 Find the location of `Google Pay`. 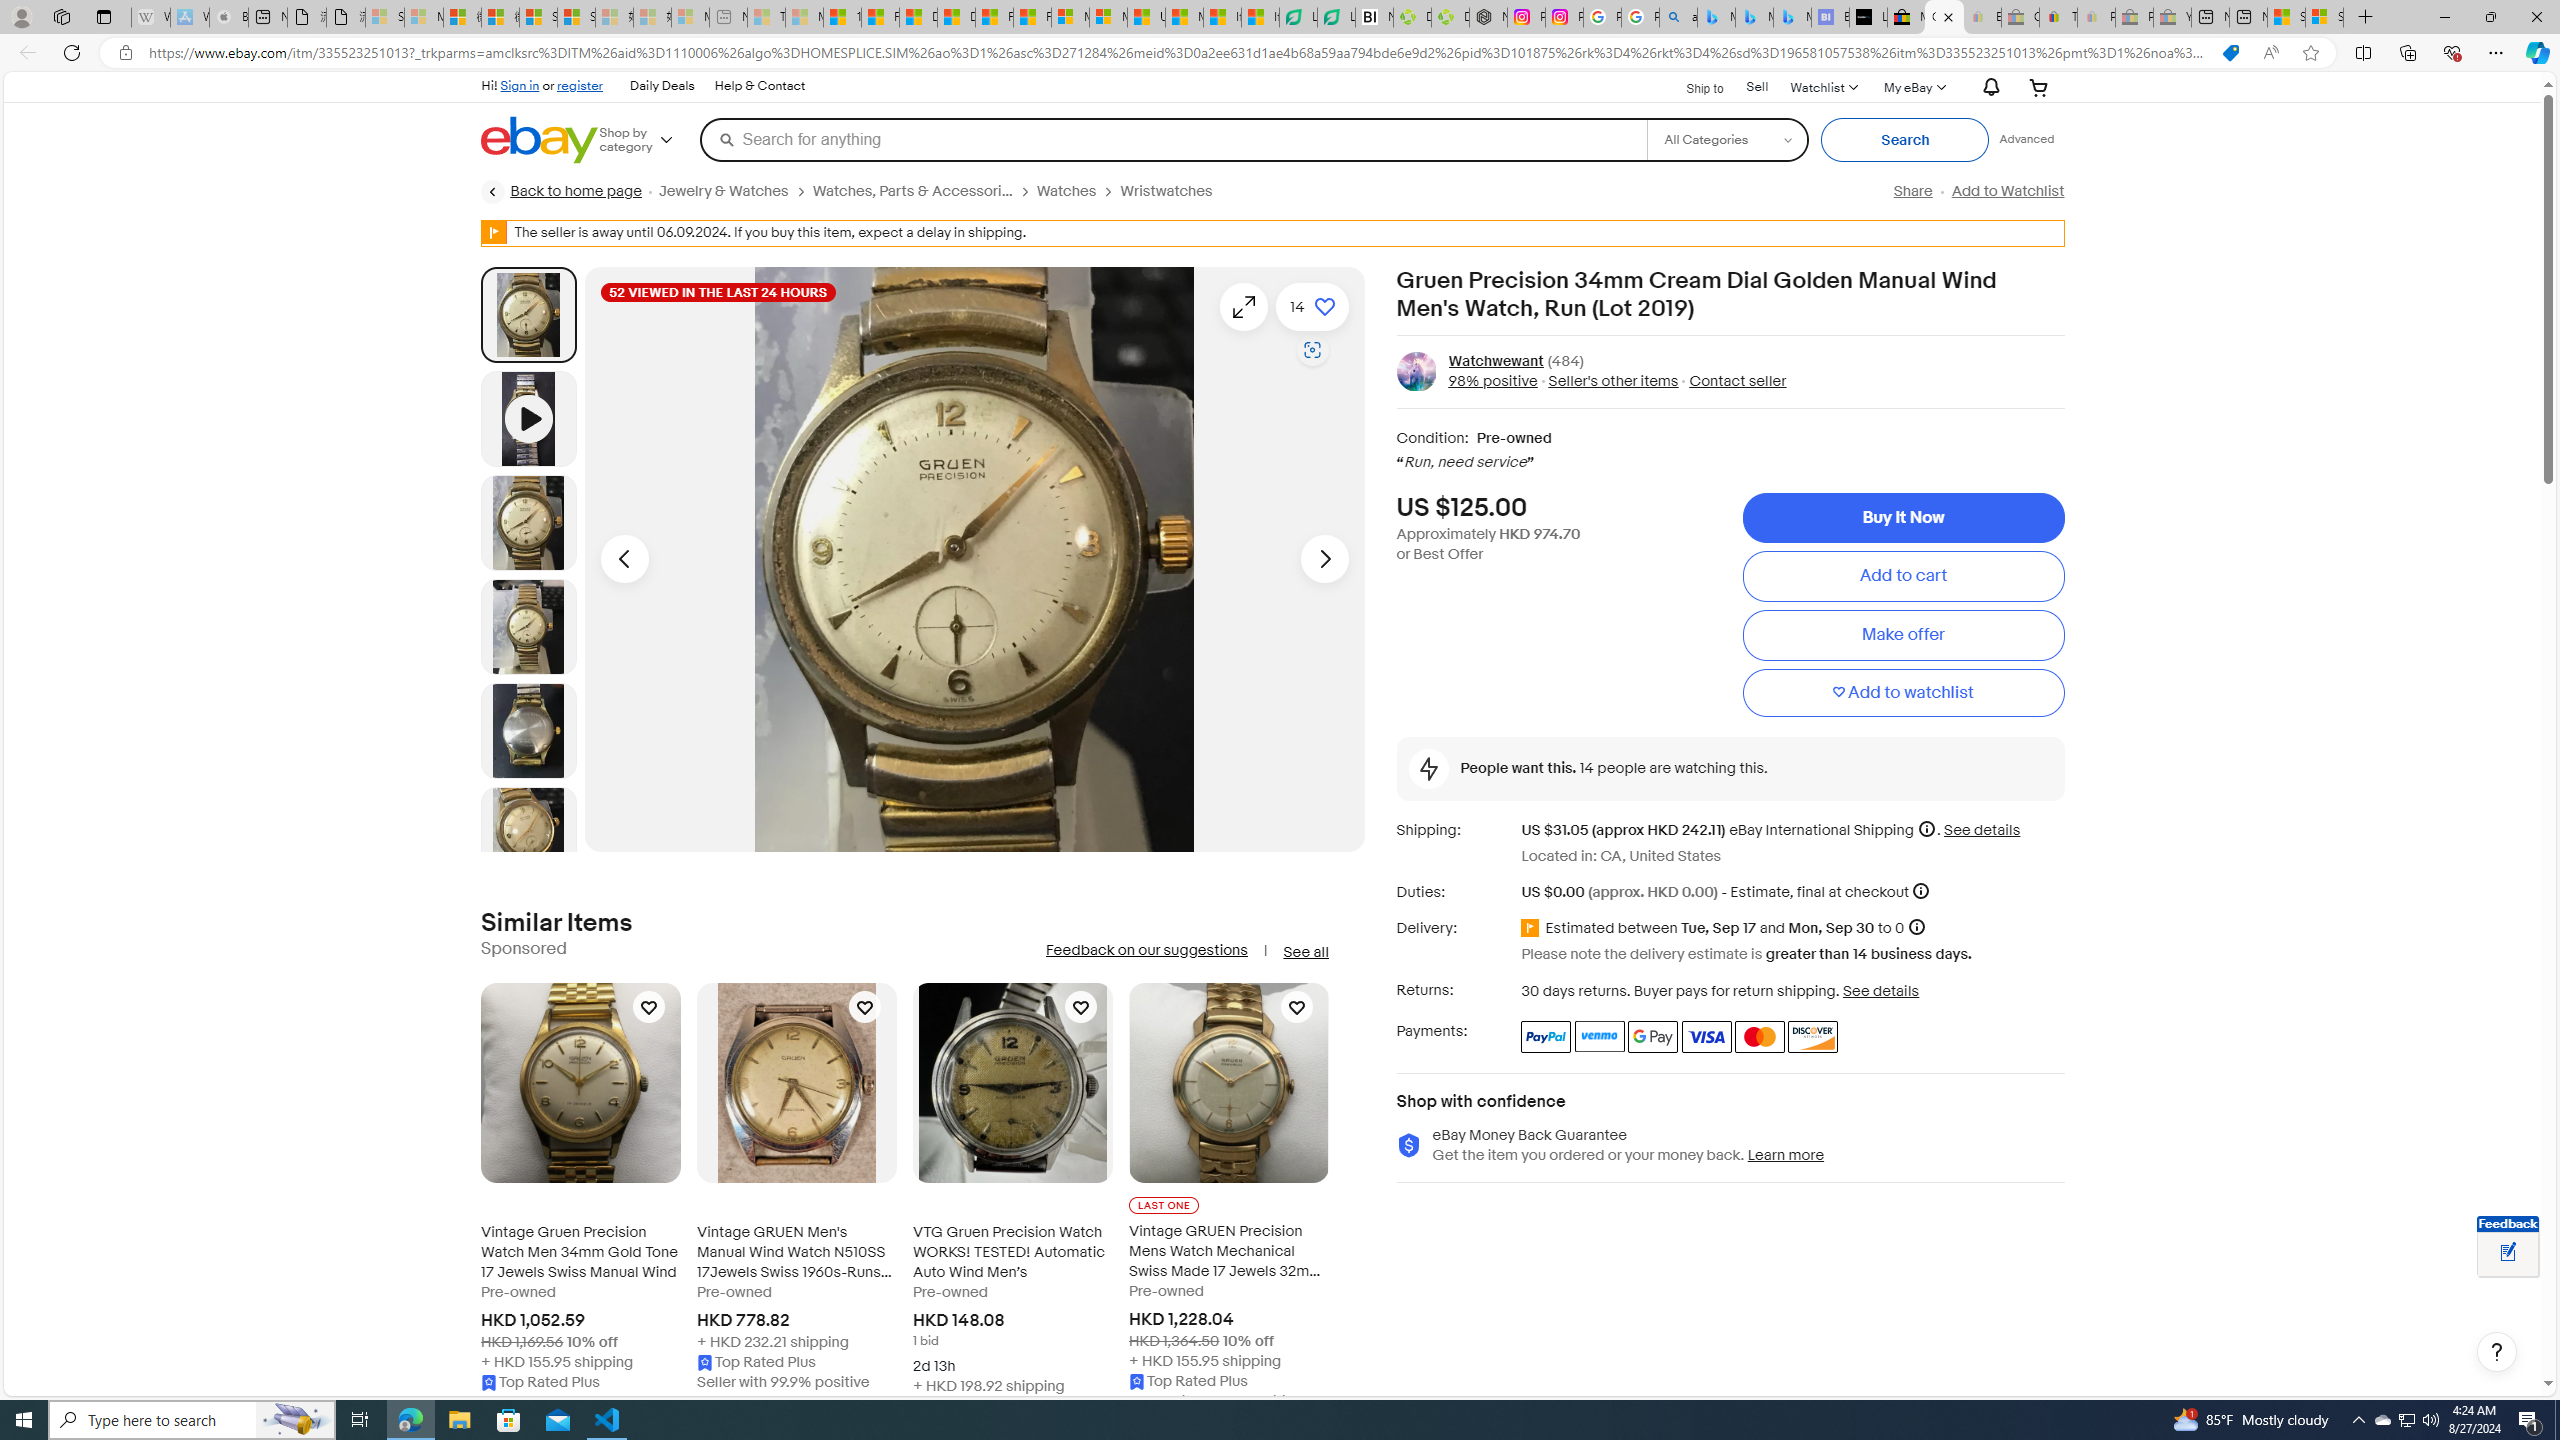

Google Pay is located at coordinates (1654, 1036).